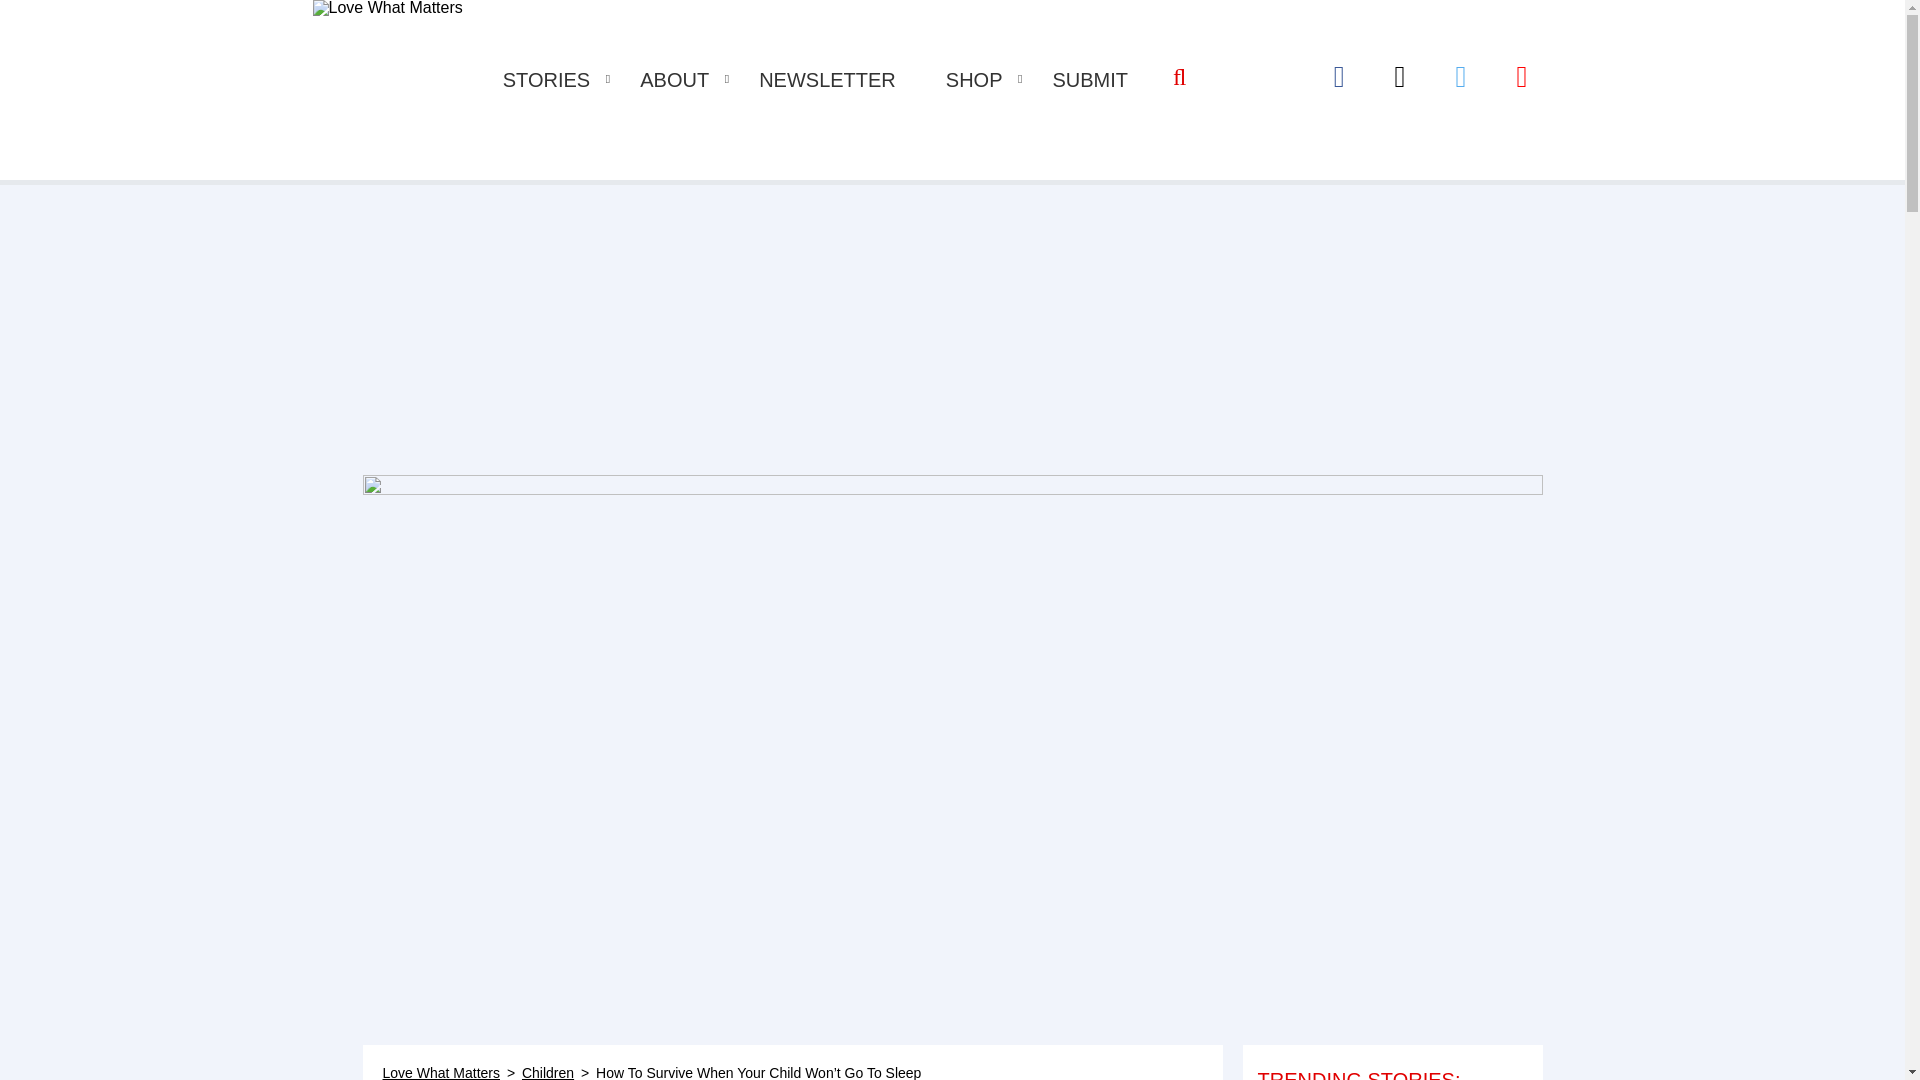  Describe the element at coordinates (674, 80) in the screenshot. I see `ABOUT` at that location.